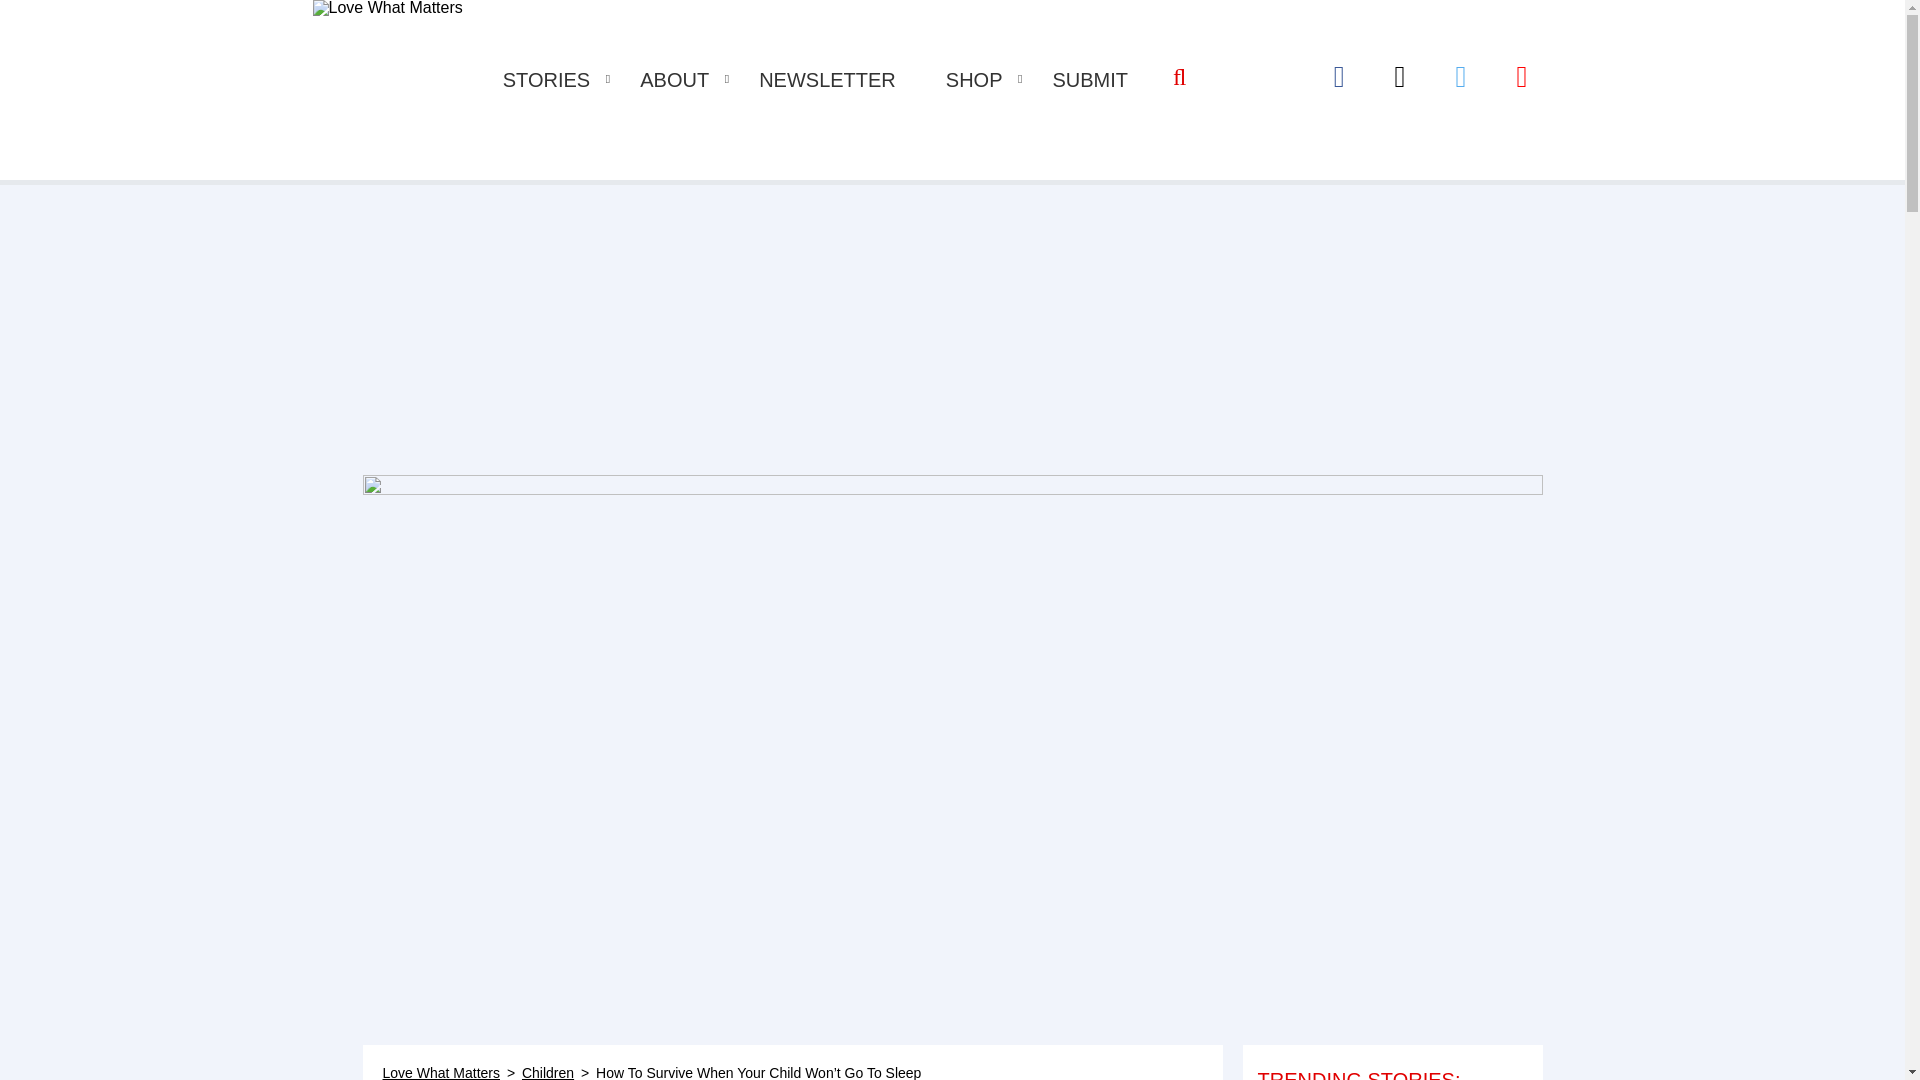  Describe the element at coordinates (674, 80) in the screenshot. I see `ABOUT` at that location.